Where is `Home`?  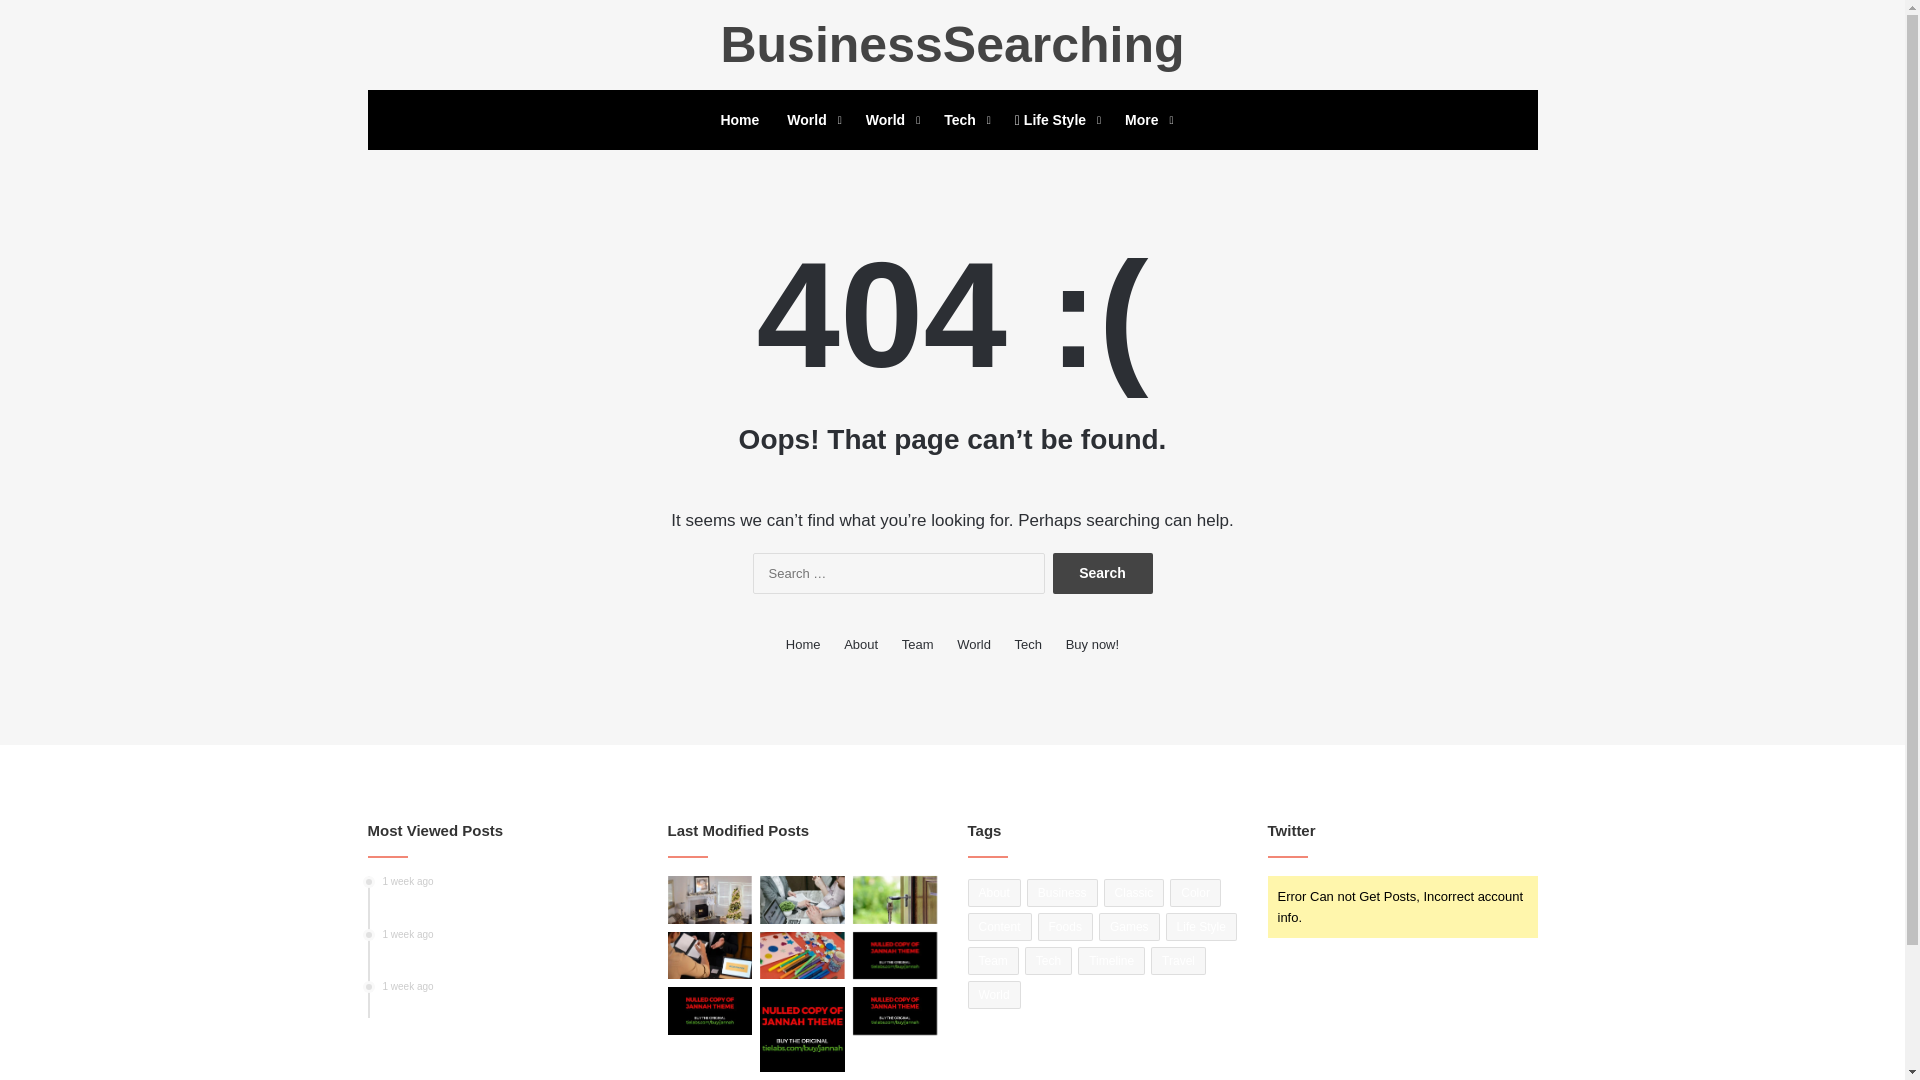 Home is located at coordinates (740, 120).